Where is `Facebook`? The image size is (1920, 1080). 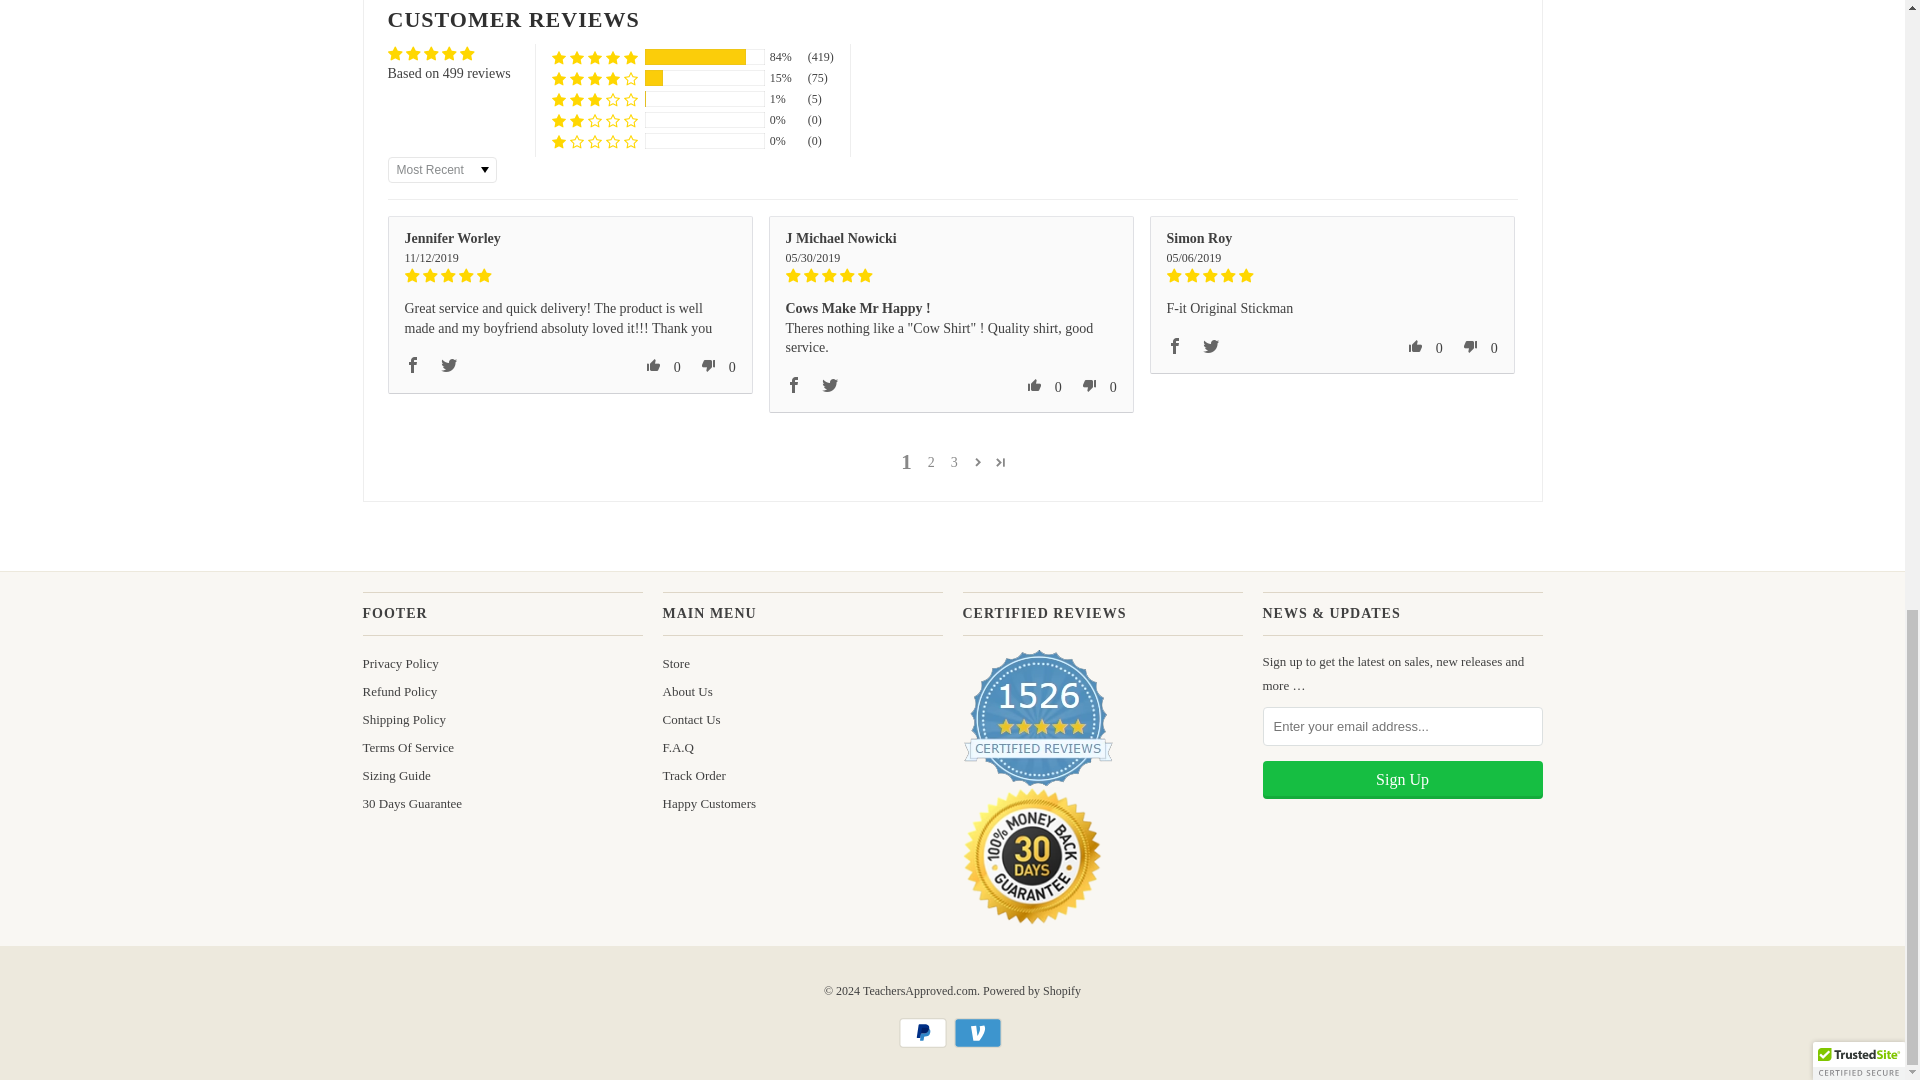 Facebook is located at coordinates (412, 364).